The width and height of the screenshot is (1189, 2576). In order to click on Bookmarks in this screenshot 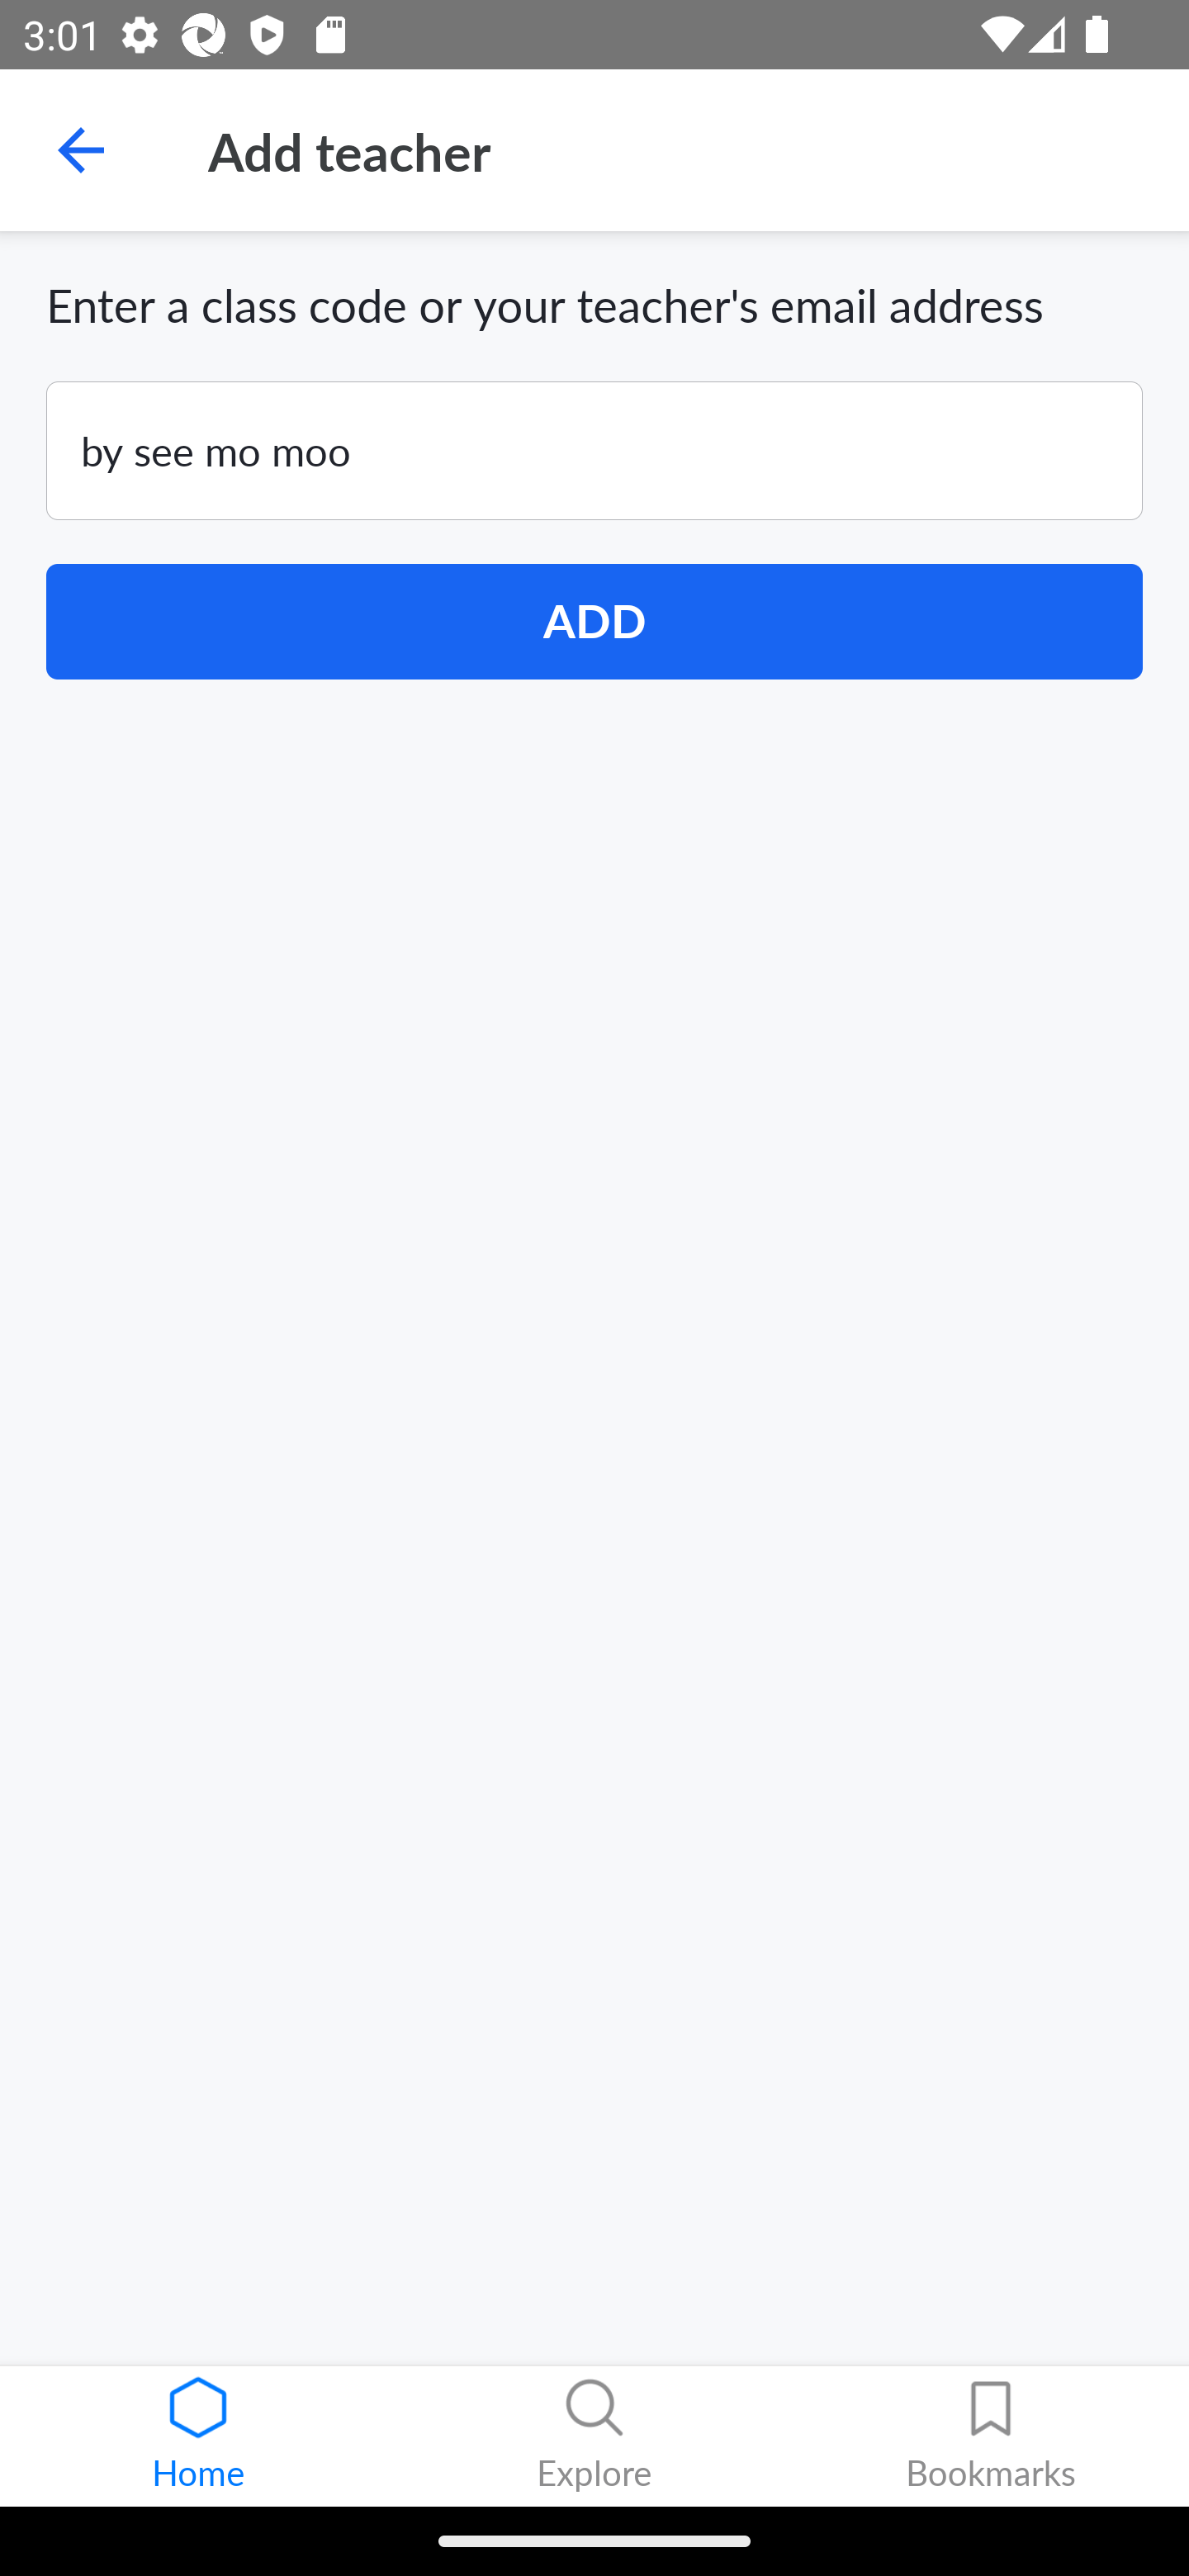, I will do `click(991, 2436)`.